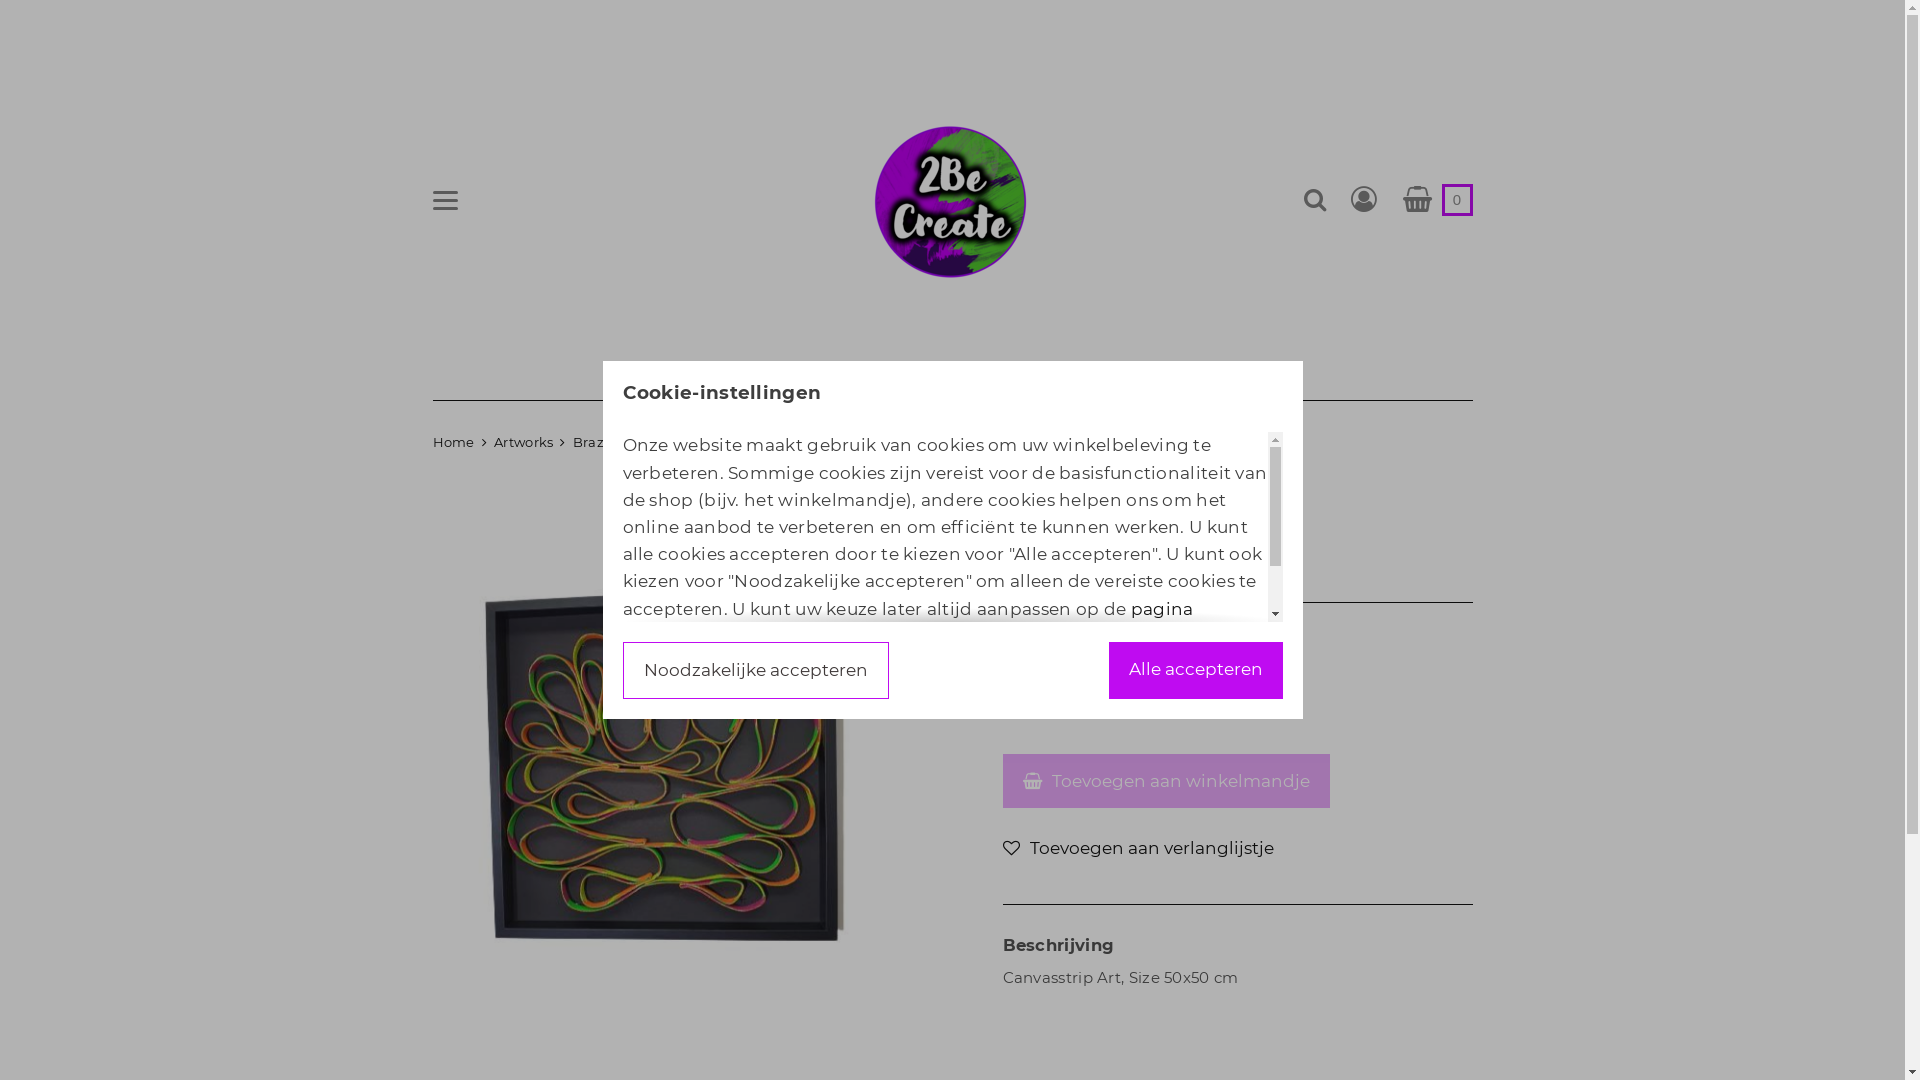 This screenshot has width=1920, height=1080. I want to click on juridische kennisgeving, so click(886, 650).